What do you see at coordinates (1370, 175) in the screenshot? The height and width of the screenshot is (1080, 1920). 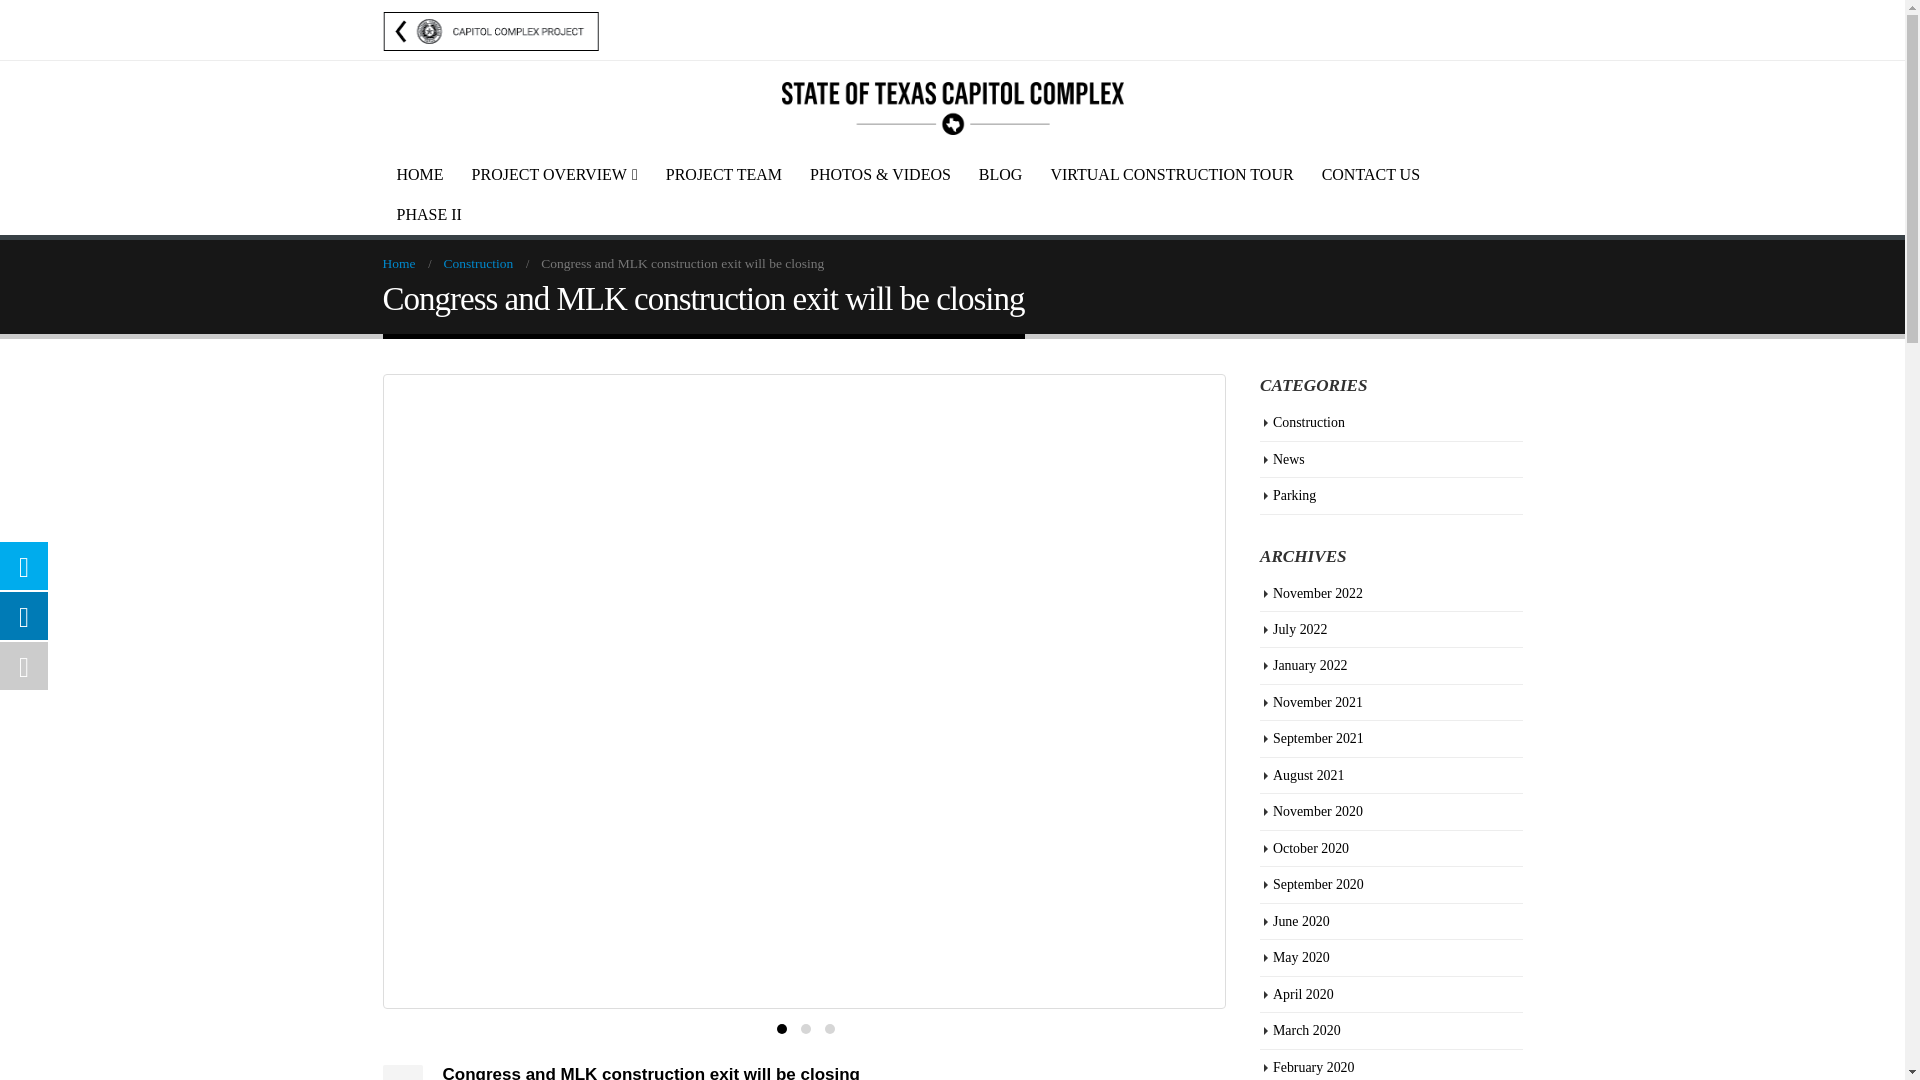 I see `CONTACT US` at bounding box center [1370, 175].